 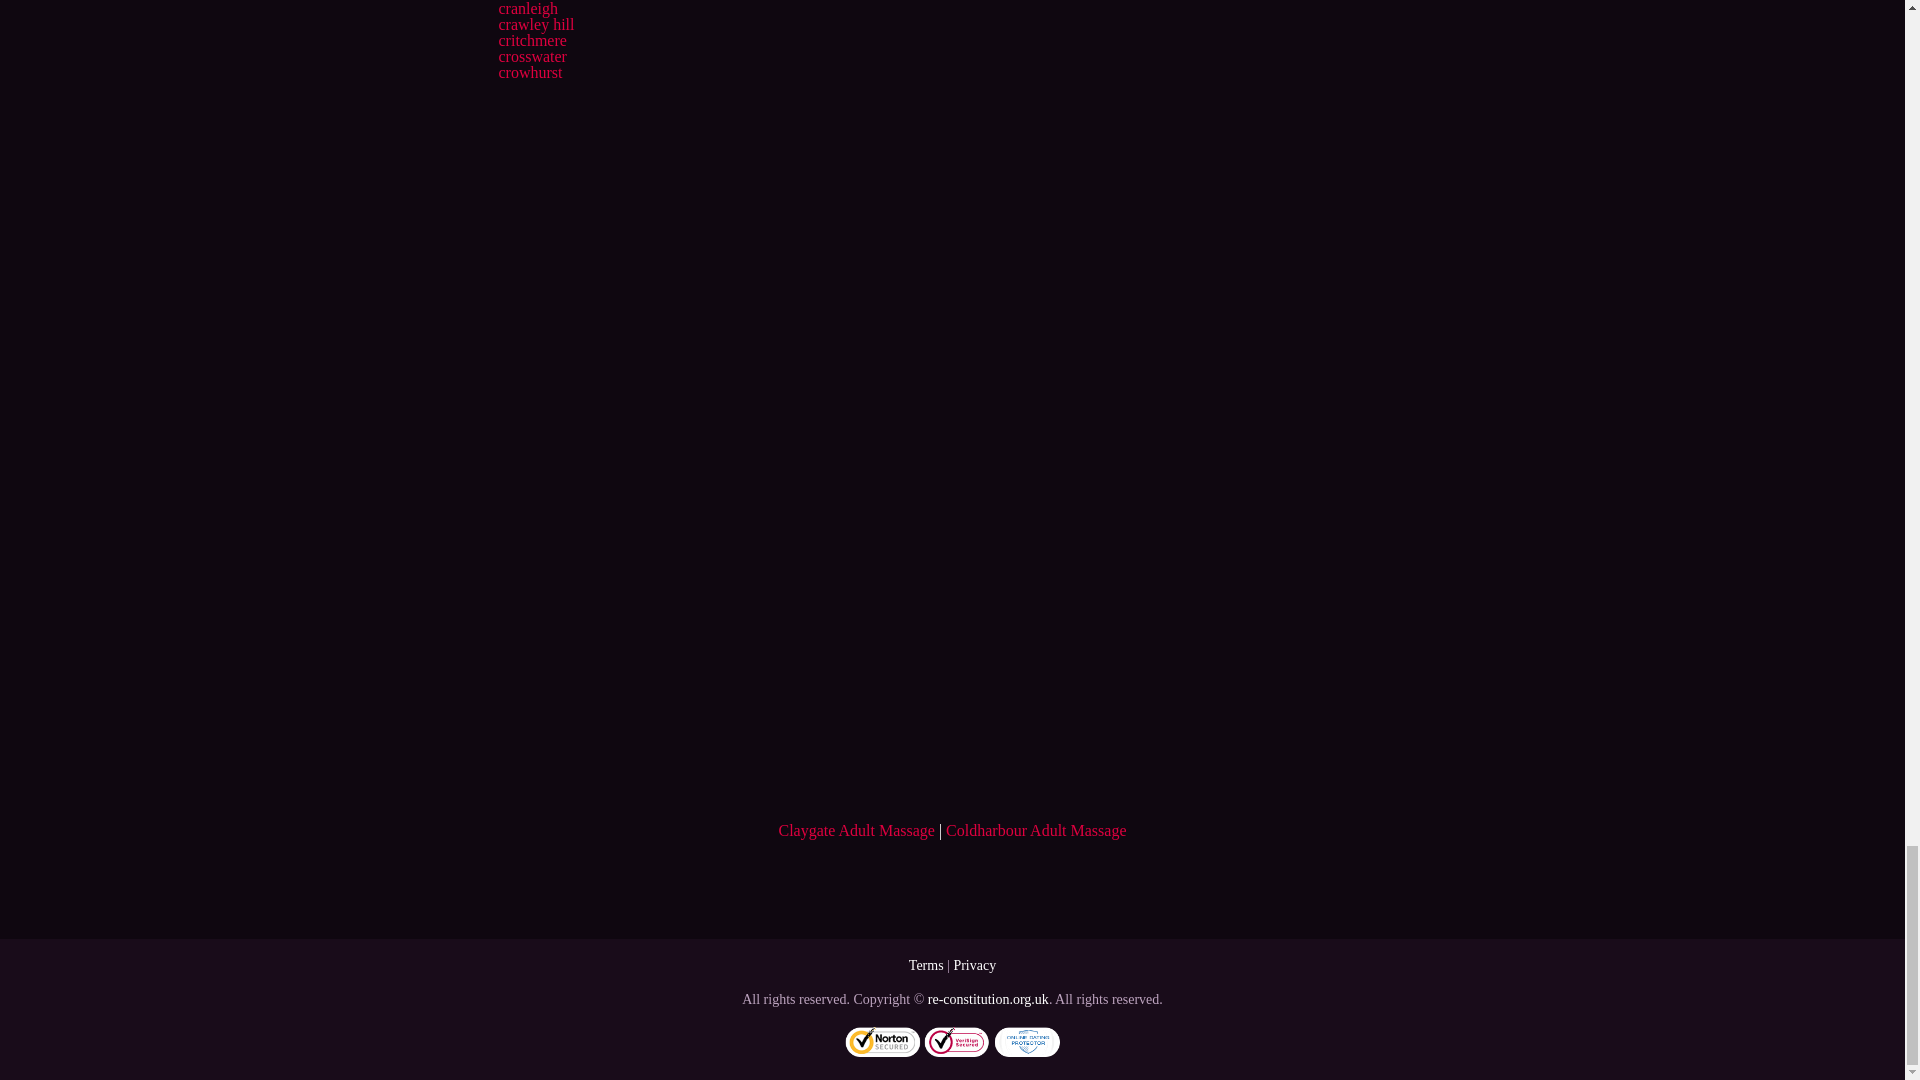 What do you see at coordinates (536, 24) in the screenshot?
I see `crawley hill` at bounding box center [536, 24].